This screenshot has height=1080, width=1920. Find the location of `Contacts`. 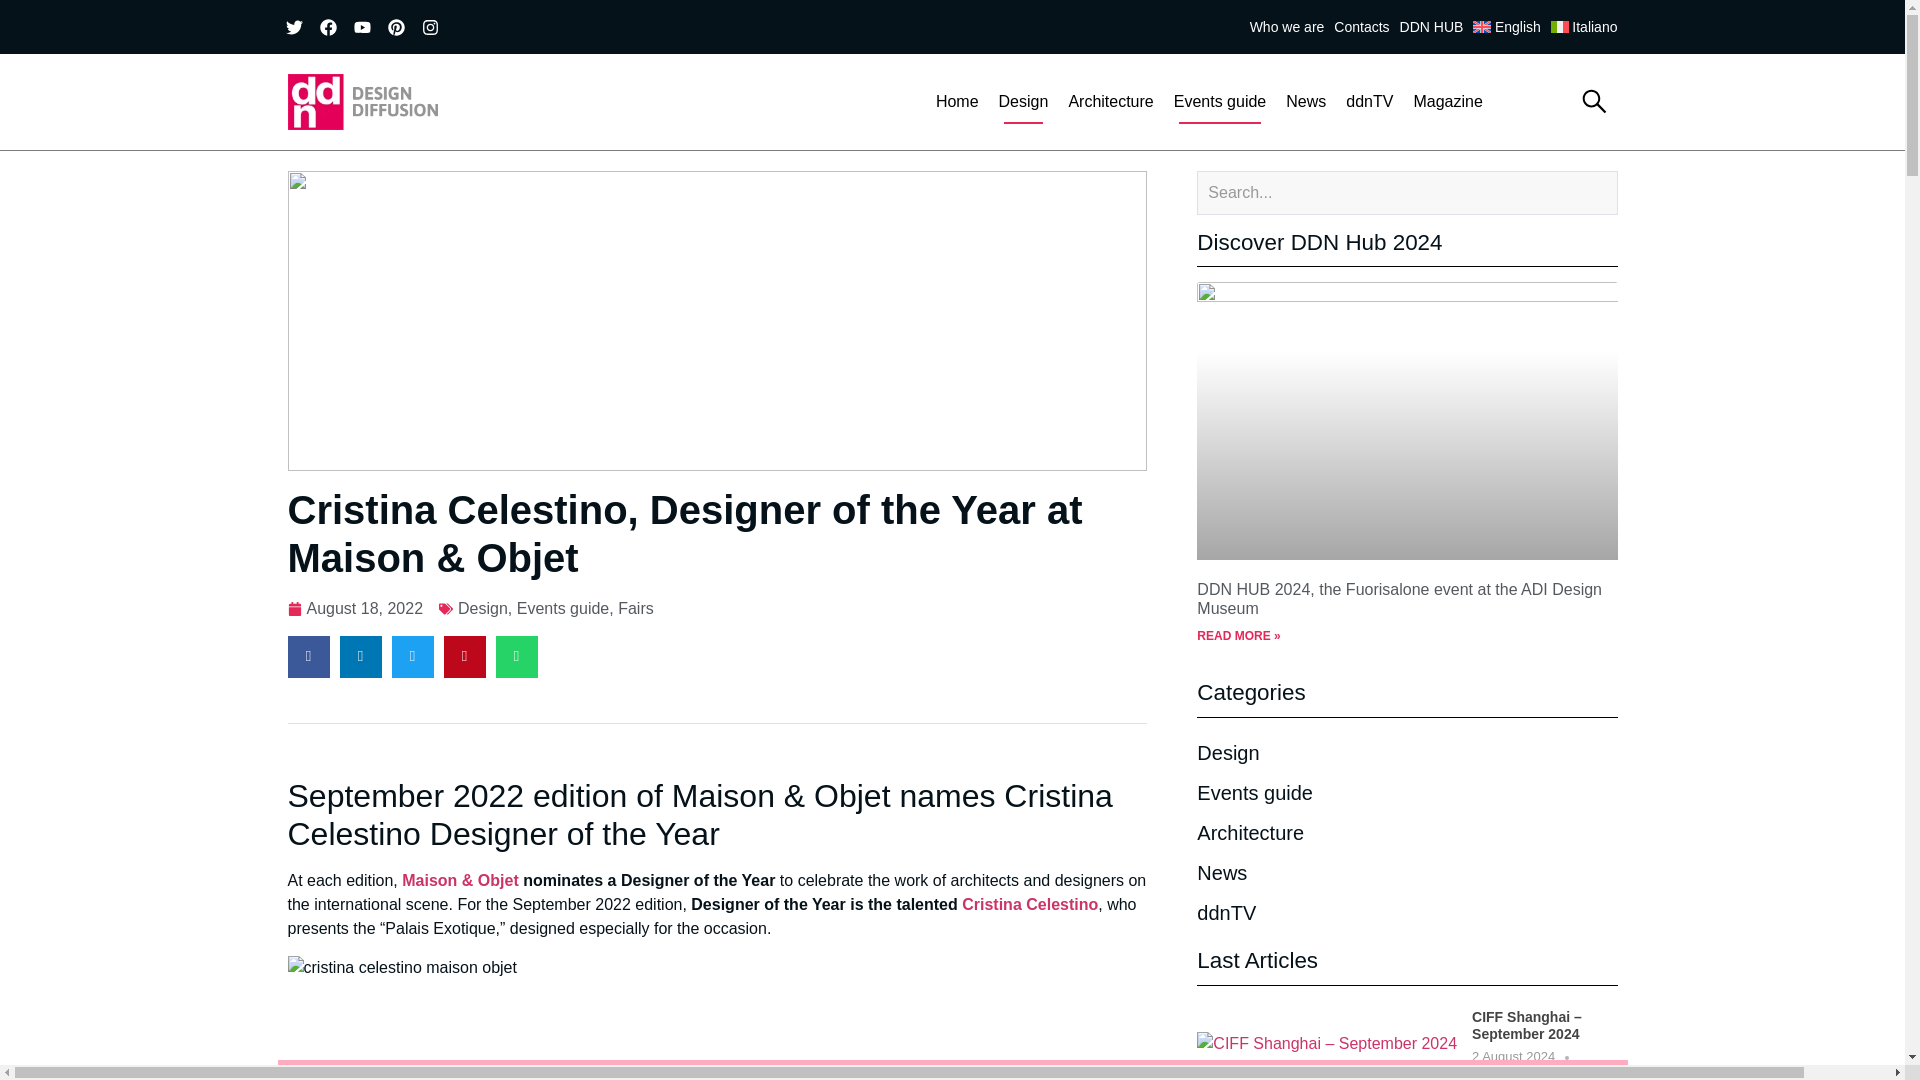

Contacts is located at coordinates (1366, 26).